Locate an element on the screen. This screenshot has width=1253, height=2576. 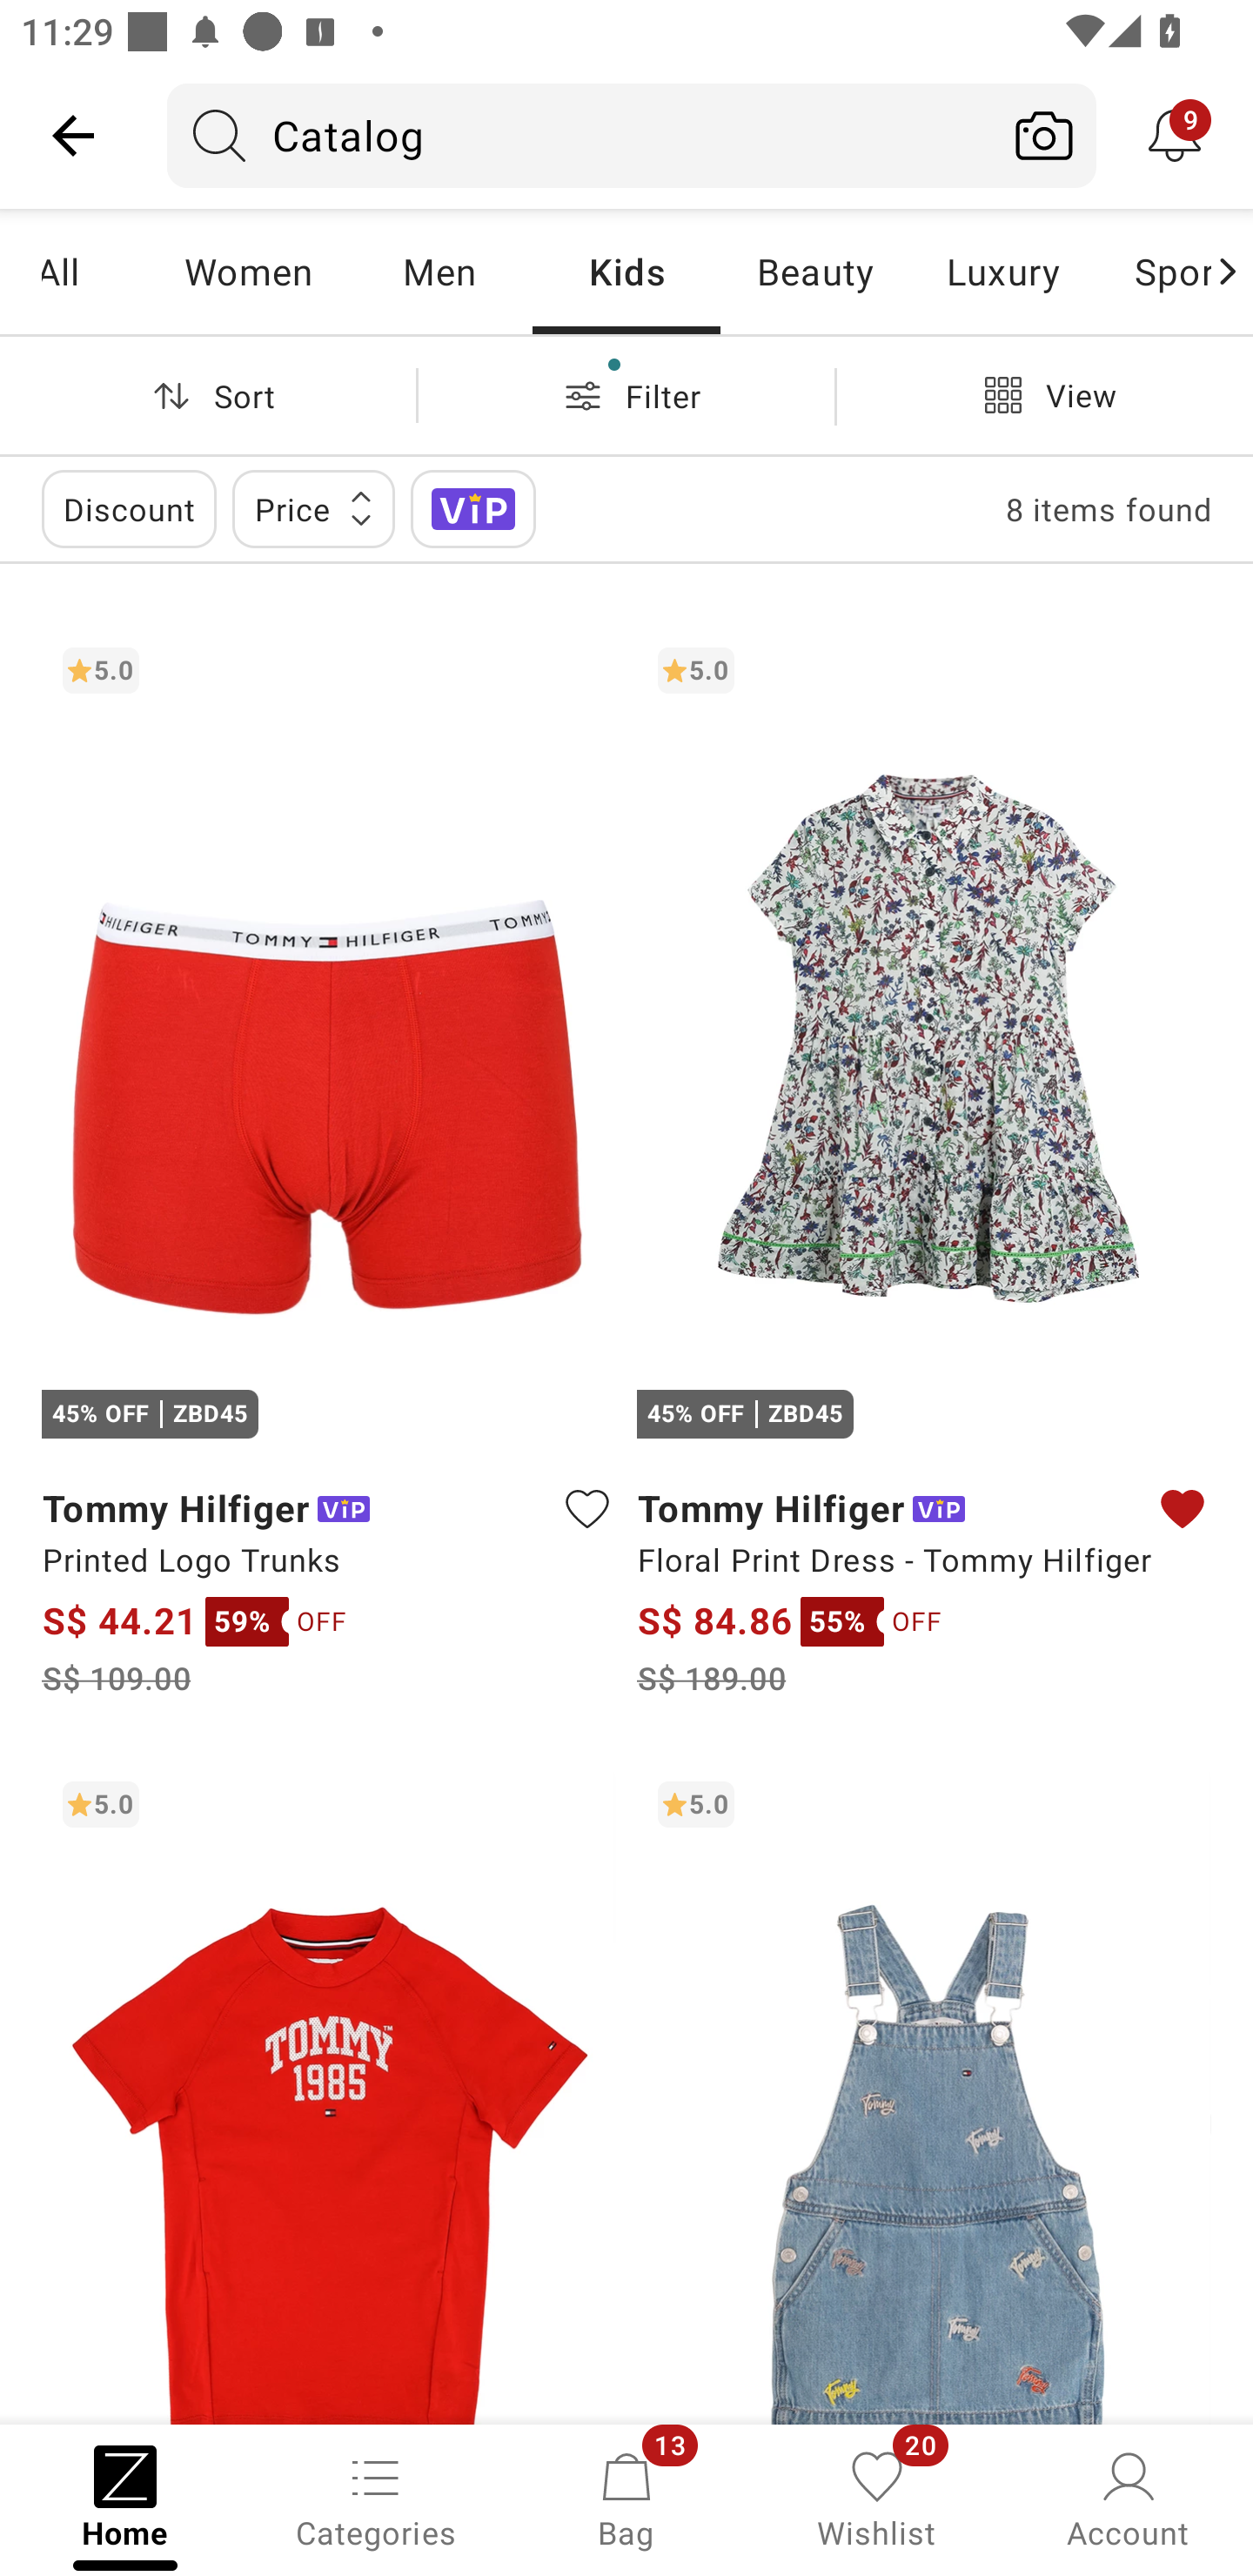
5.0 is located at coordinates (329, 2091).